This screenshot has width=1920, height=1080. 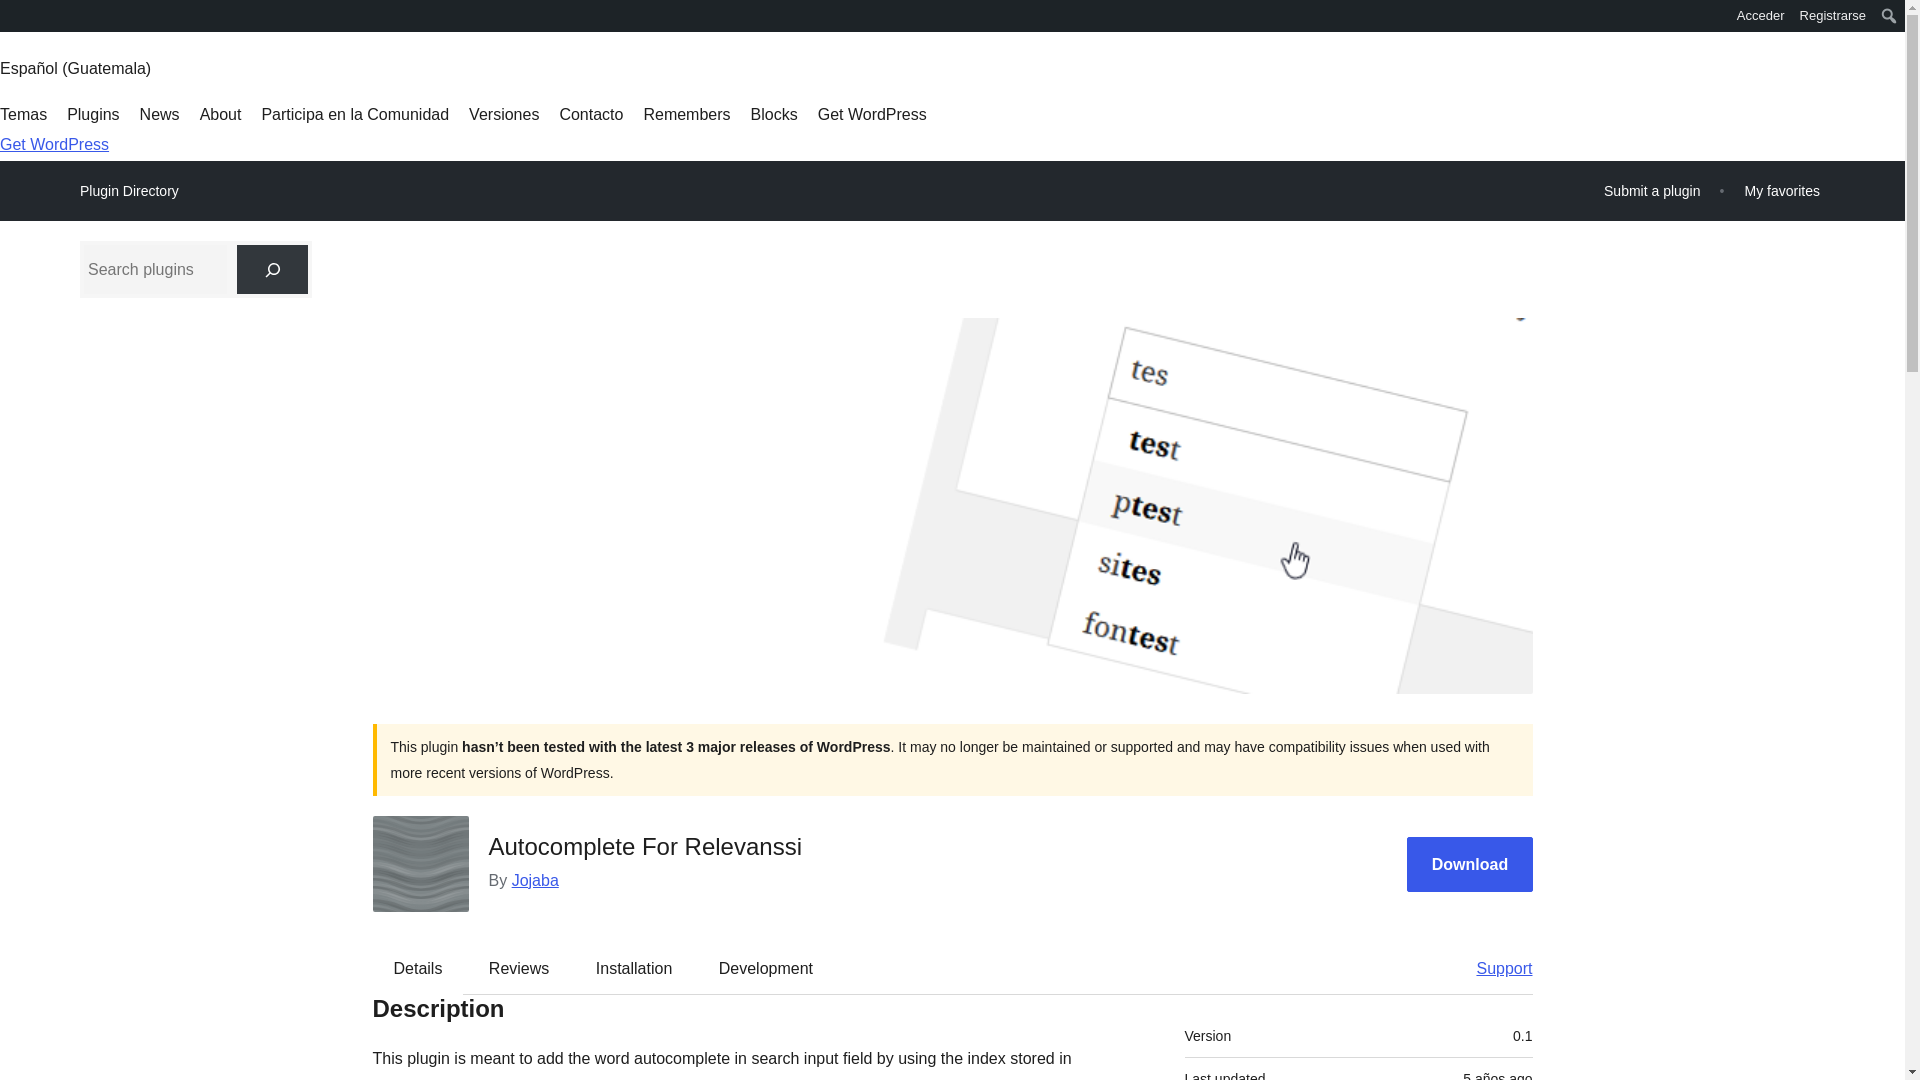 What do you see at coordinates (634, 967) in the screenshot?
I see `Installation` at bounding box center [634, 967].